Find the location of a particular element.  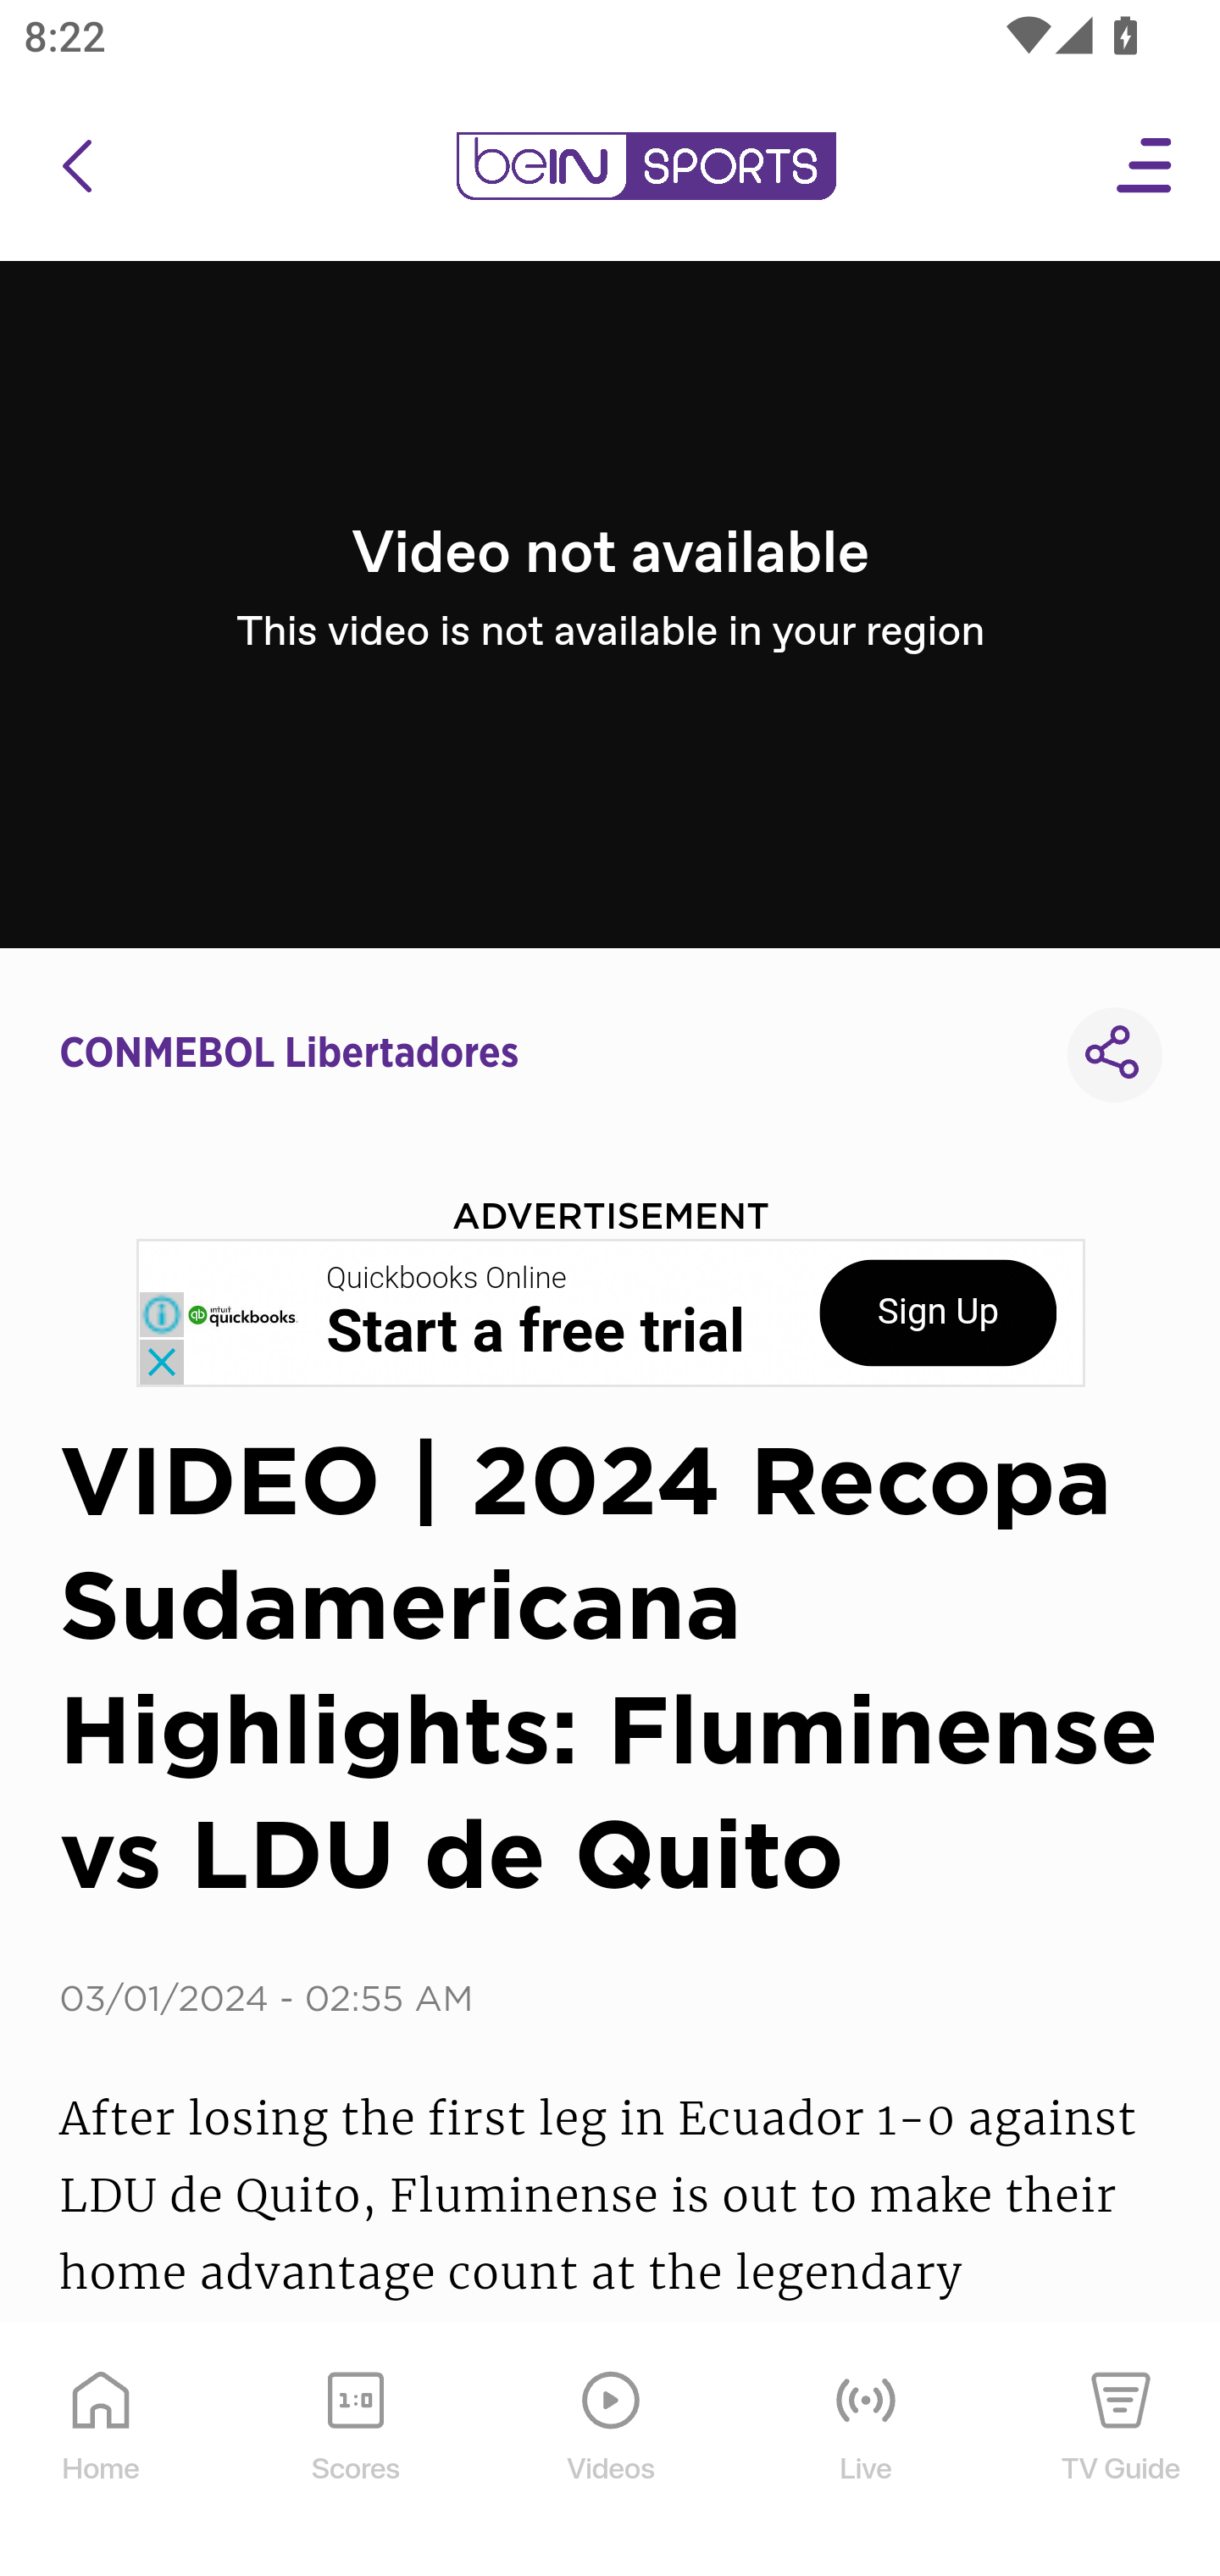

TV Guide TV Guide Icon TV Guide is located at coordinates (1122, 2451).